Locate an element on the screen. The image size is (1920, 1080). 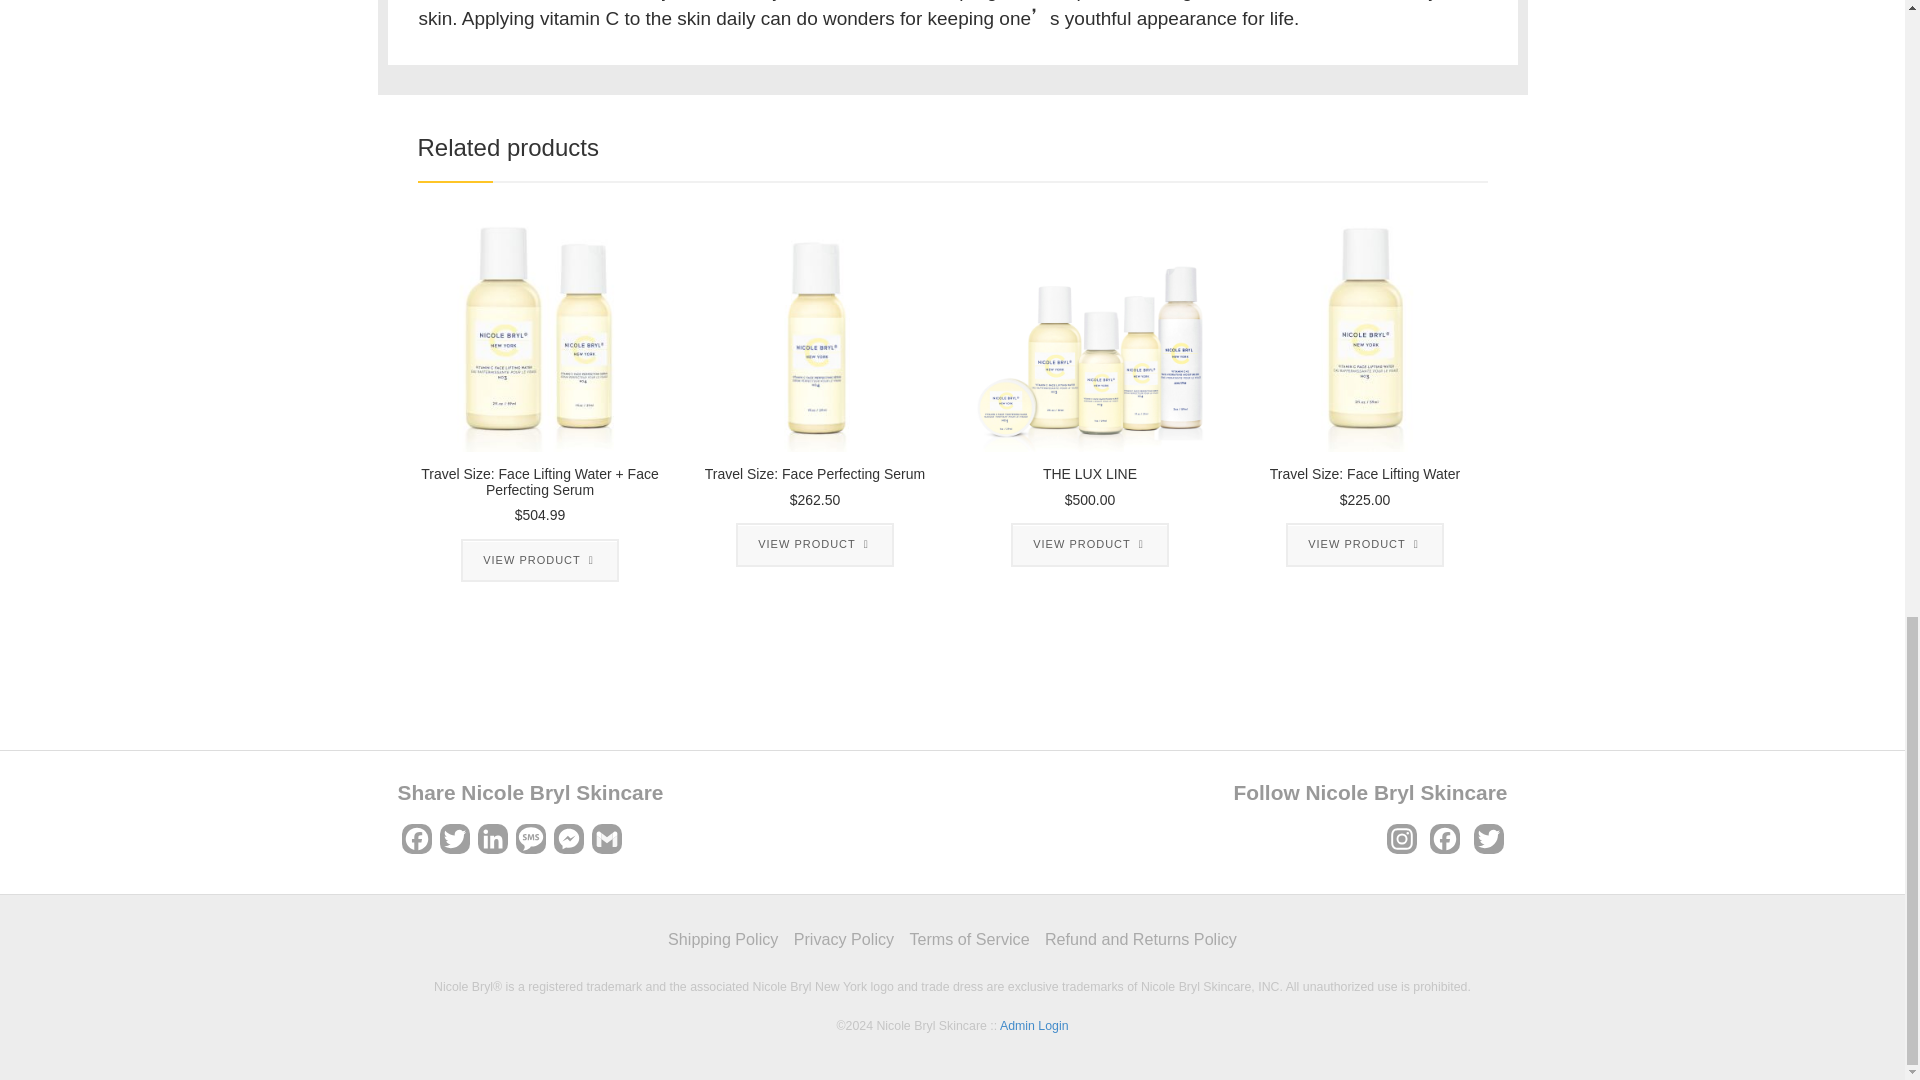
VIEW PRODUCT is located at coordinates (1364, 544).